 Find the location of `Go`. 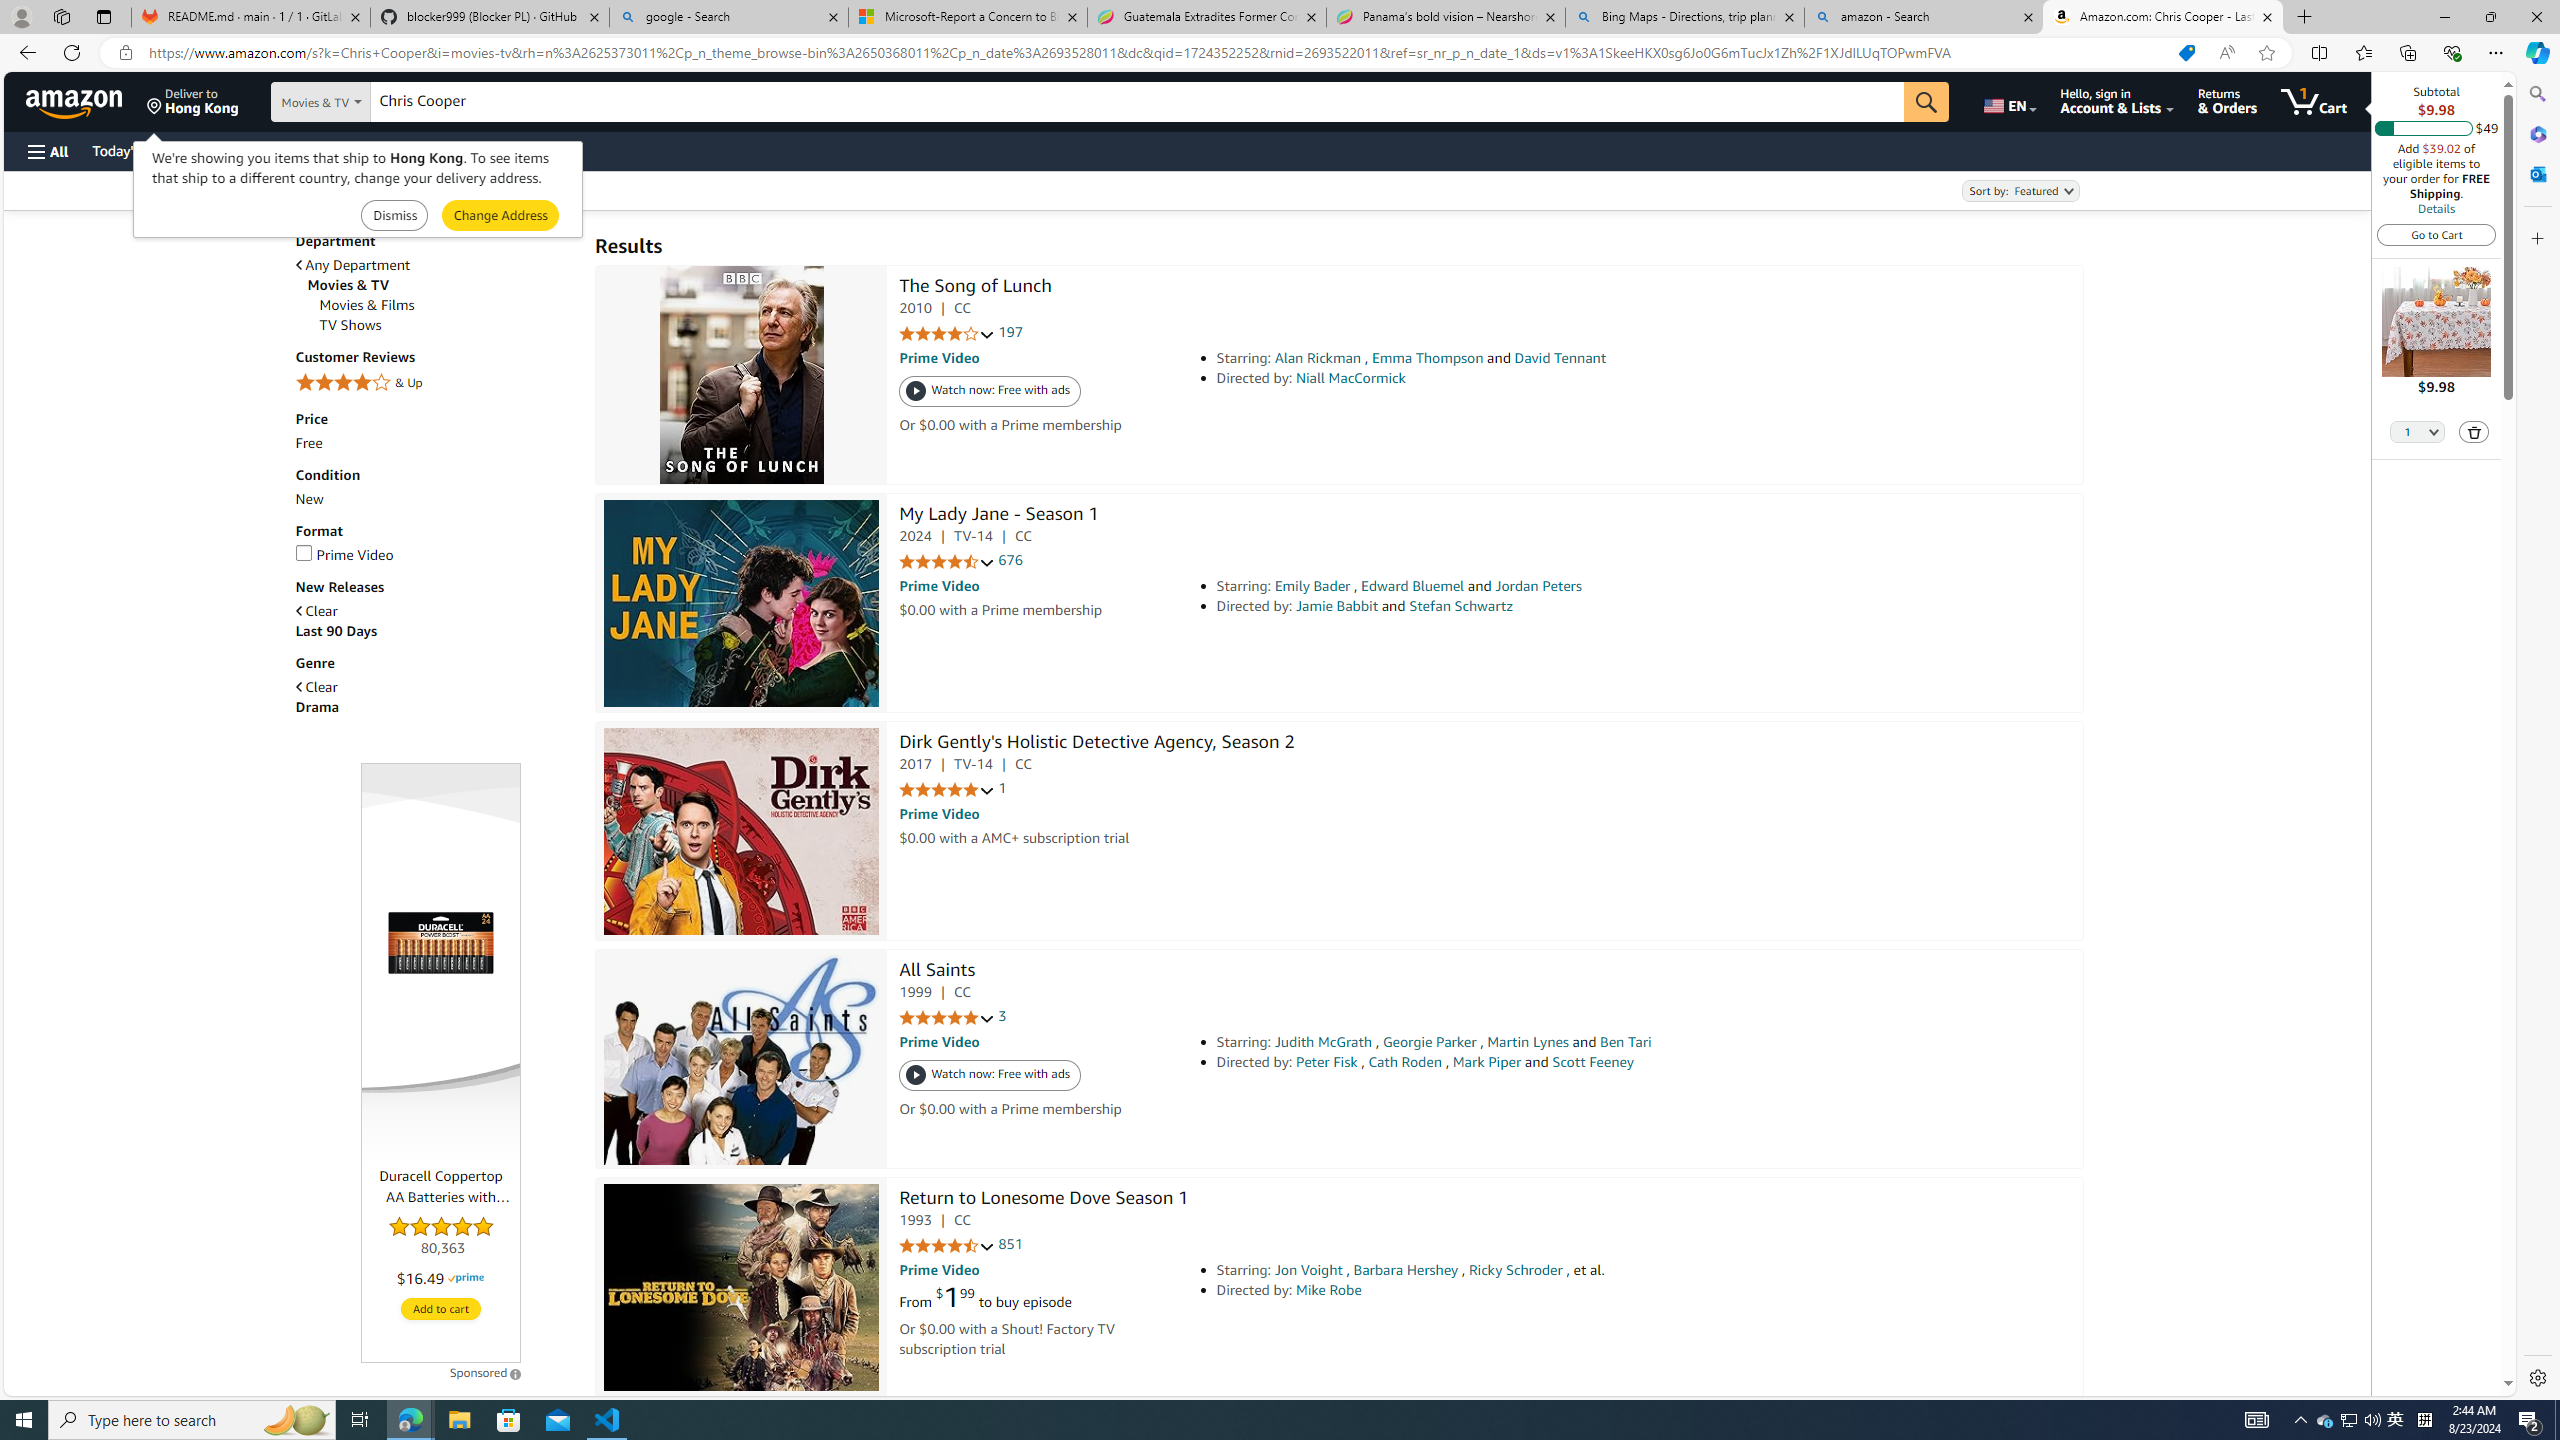

Go is located at coordinates (1927, 102).